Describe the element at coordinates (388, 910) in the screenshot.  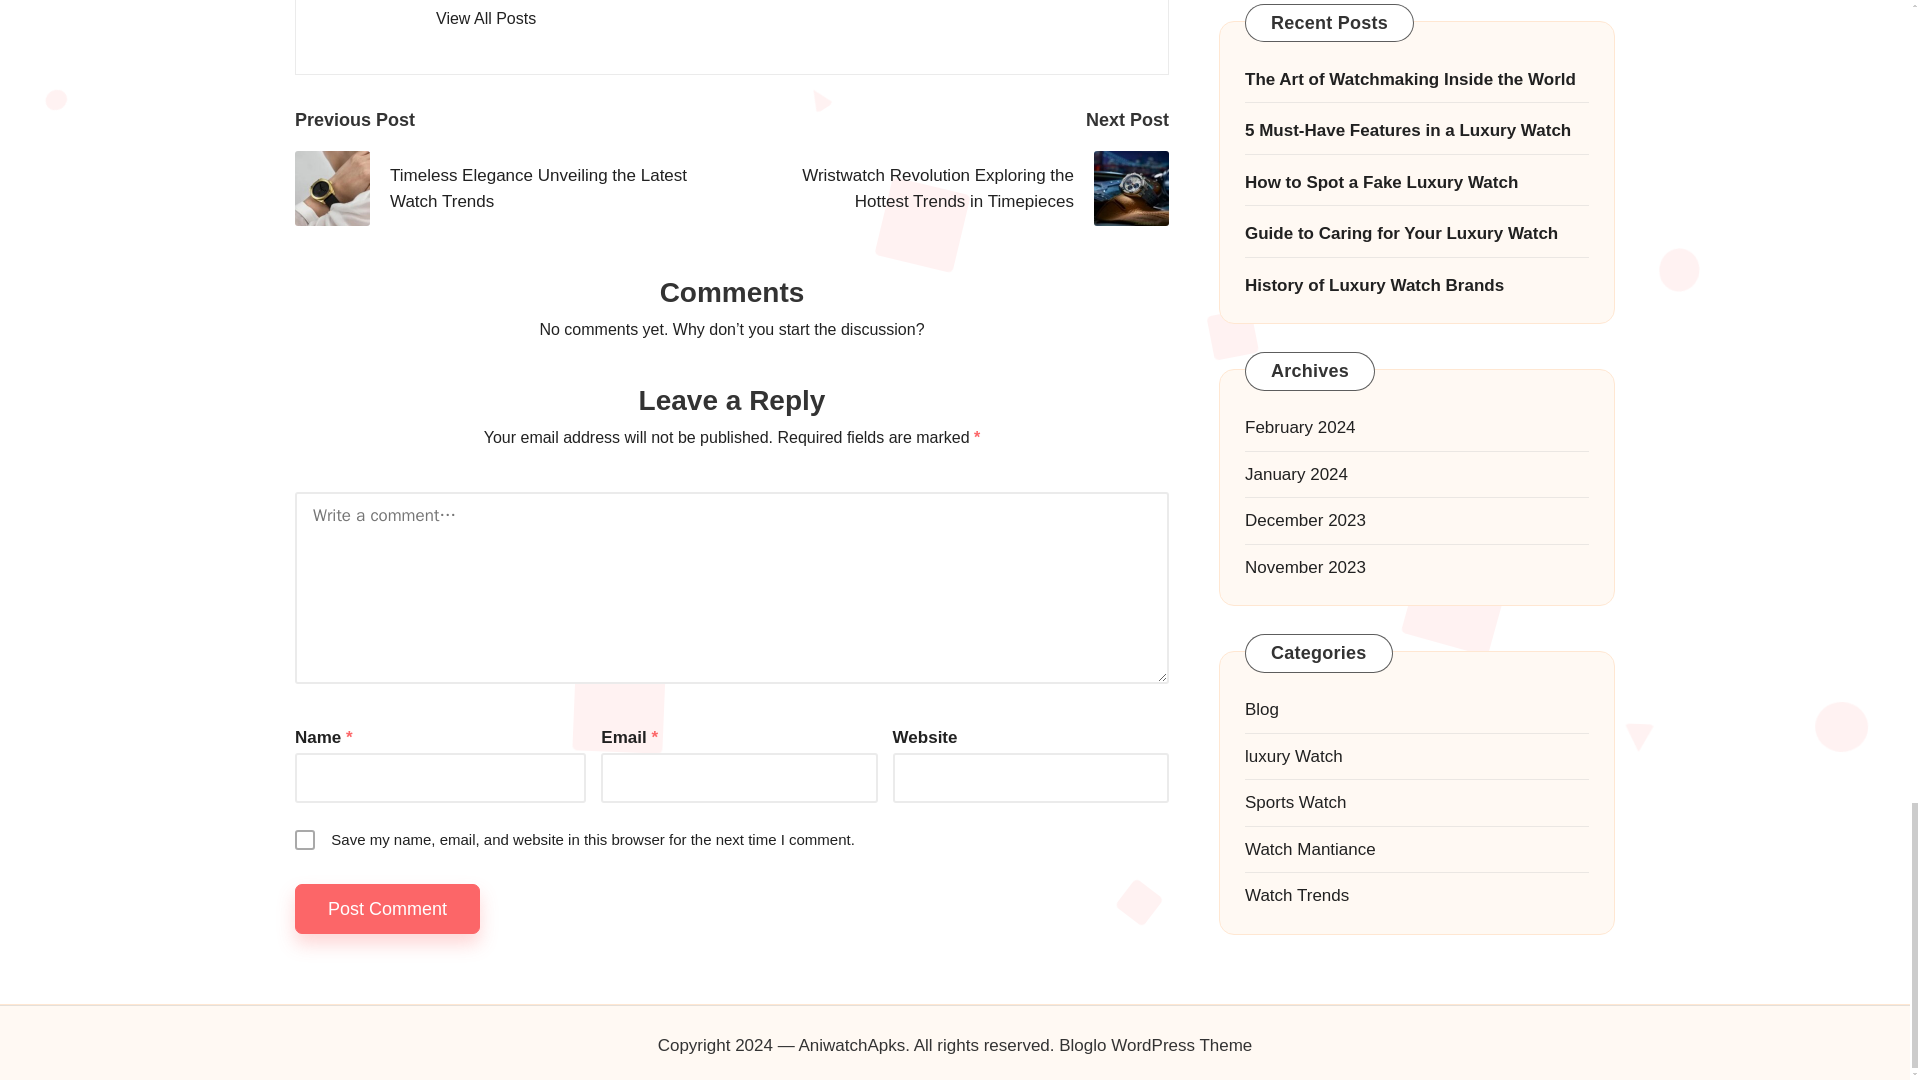
I see `Post Comment` at that location.